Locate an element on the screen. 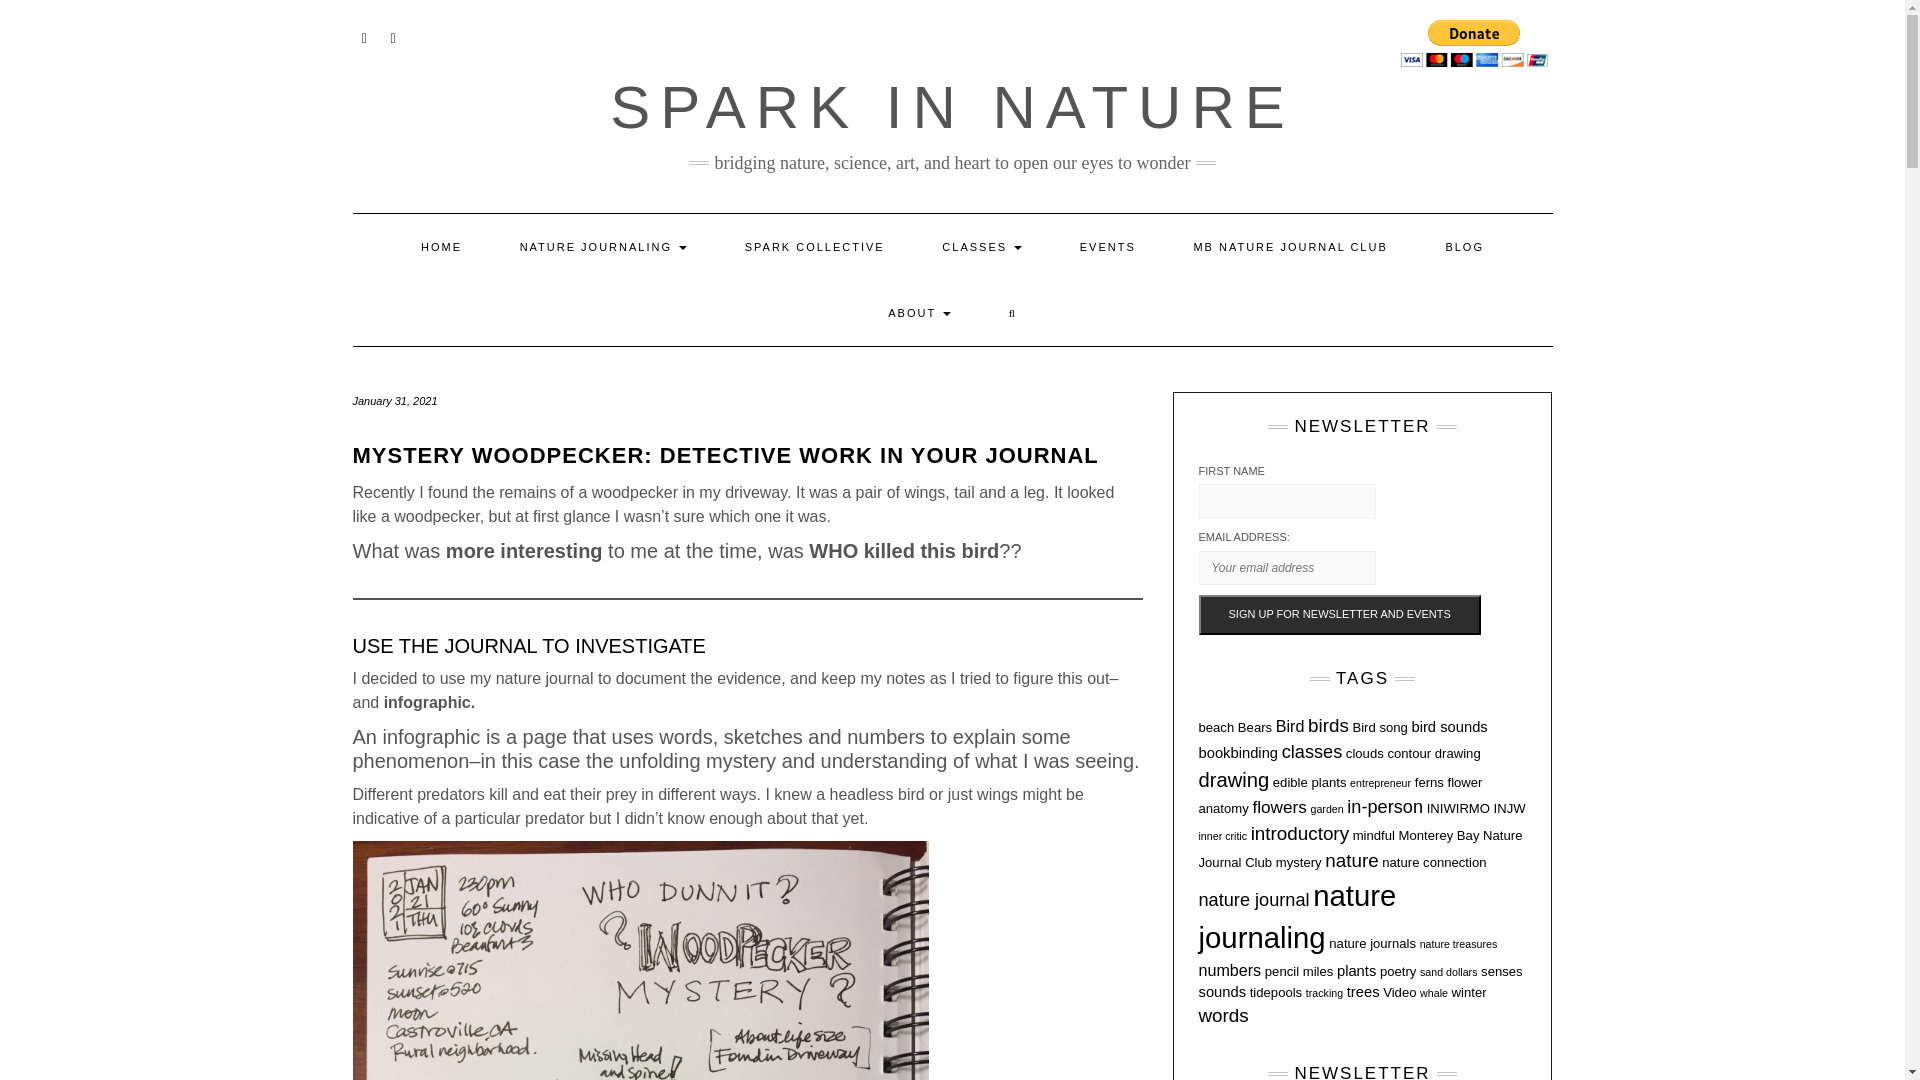 The image size is (1920, 1080). FACEBOOK is located at coordinates (392, 36).